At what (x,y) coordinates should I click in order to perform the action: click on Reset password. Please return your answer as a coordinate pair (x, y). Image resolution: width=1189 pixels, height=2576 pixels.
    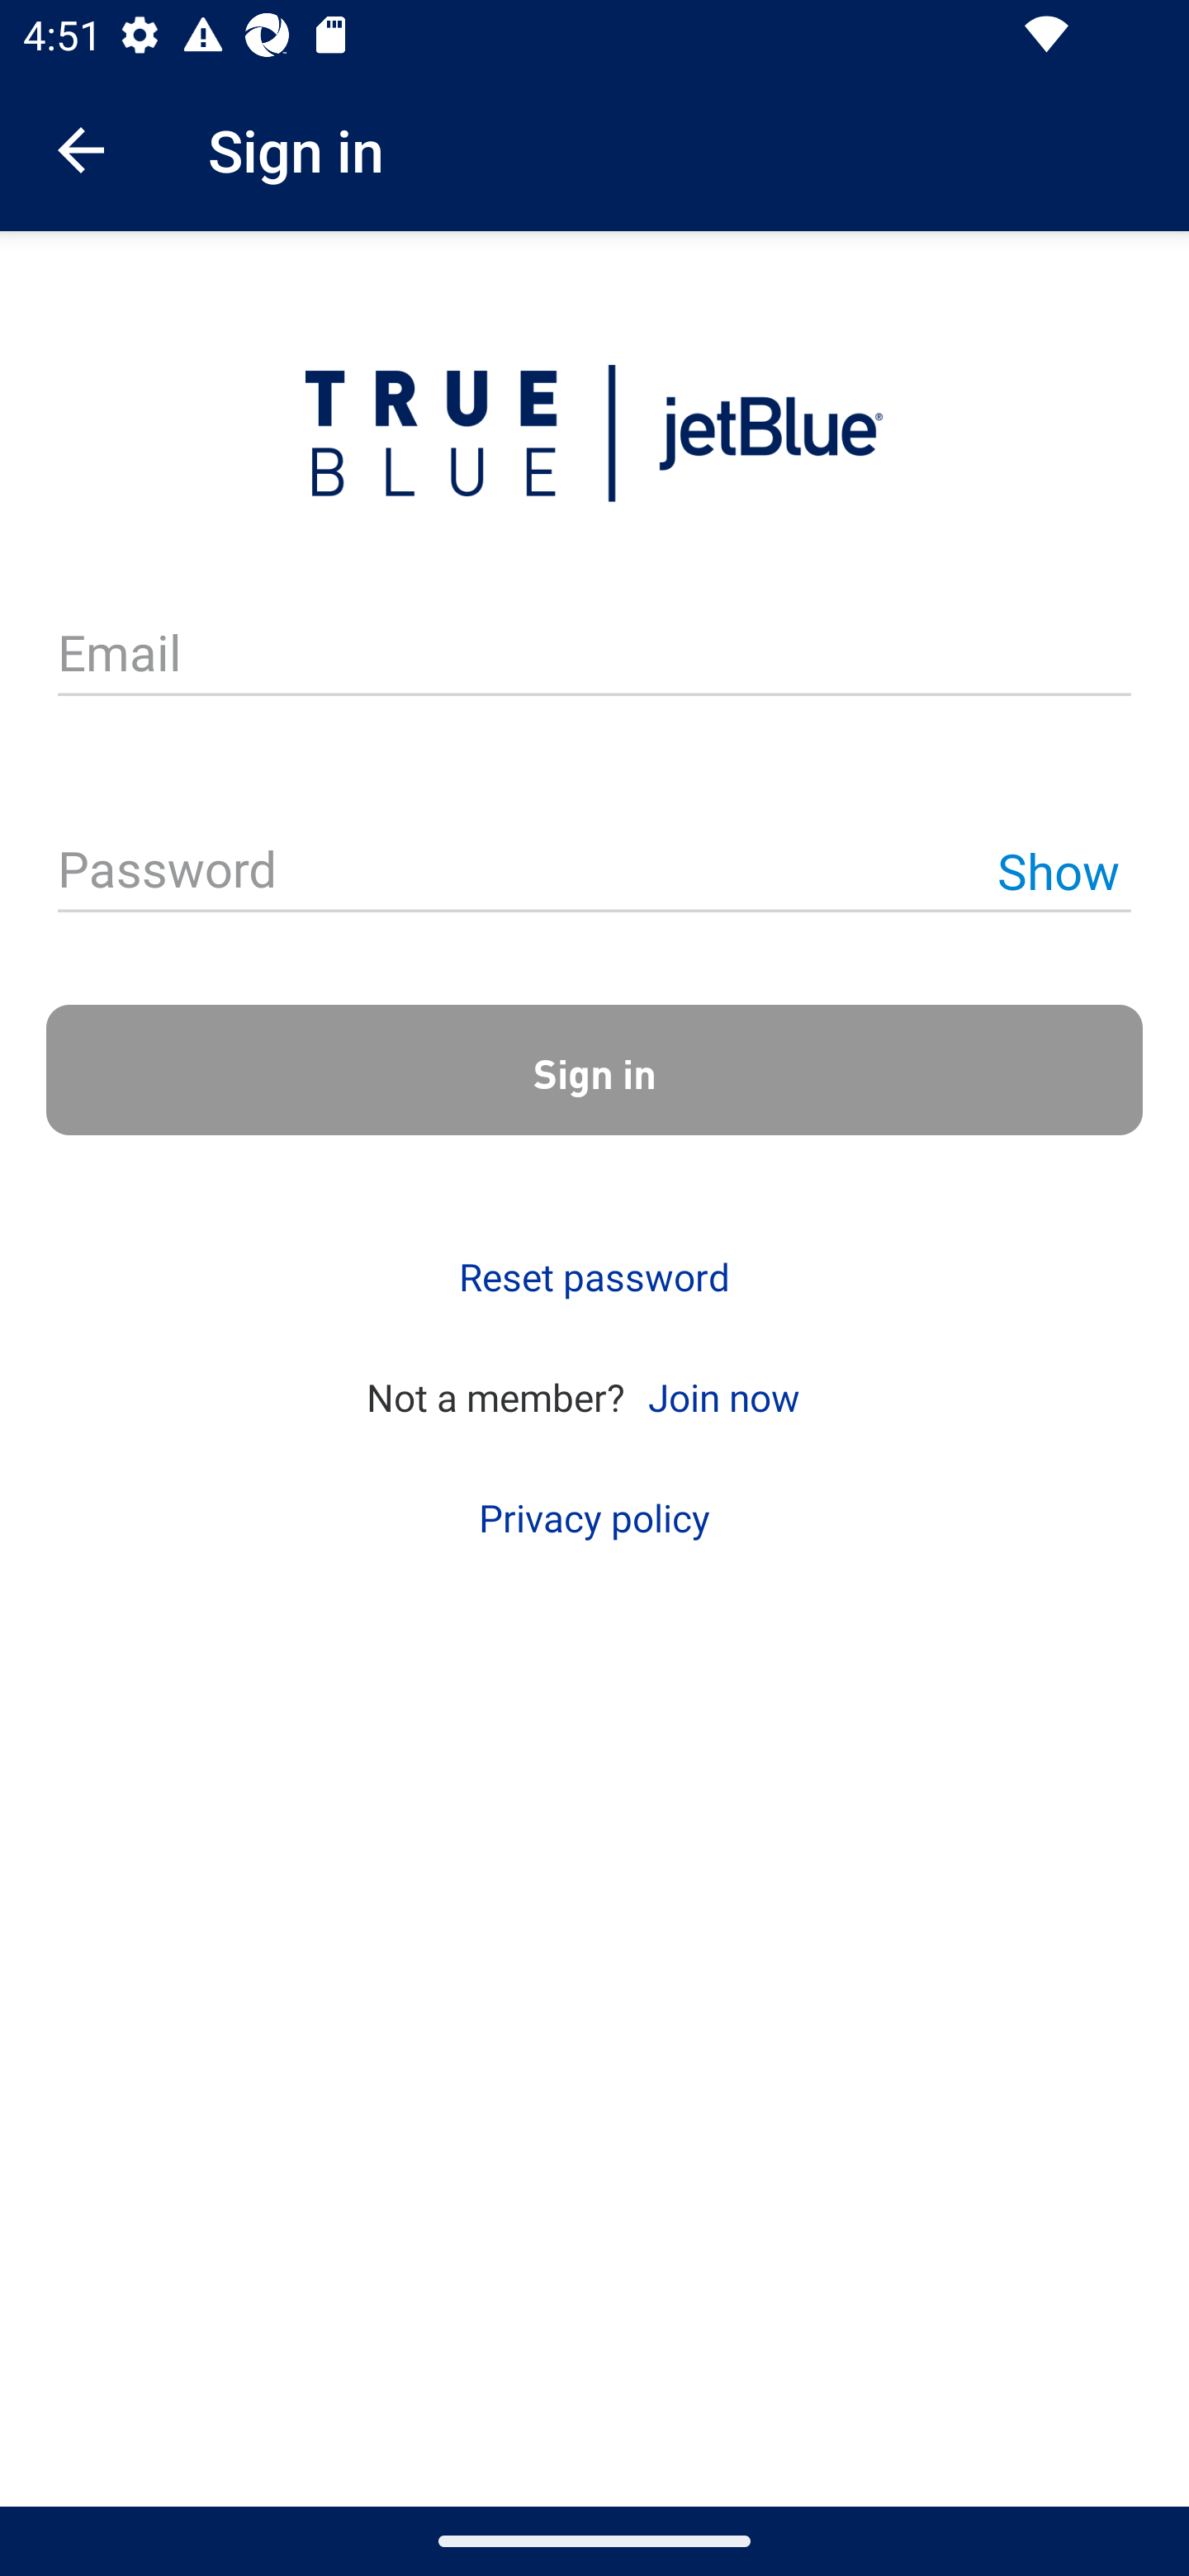
    Looking at the image, I should click on (594, 1276).